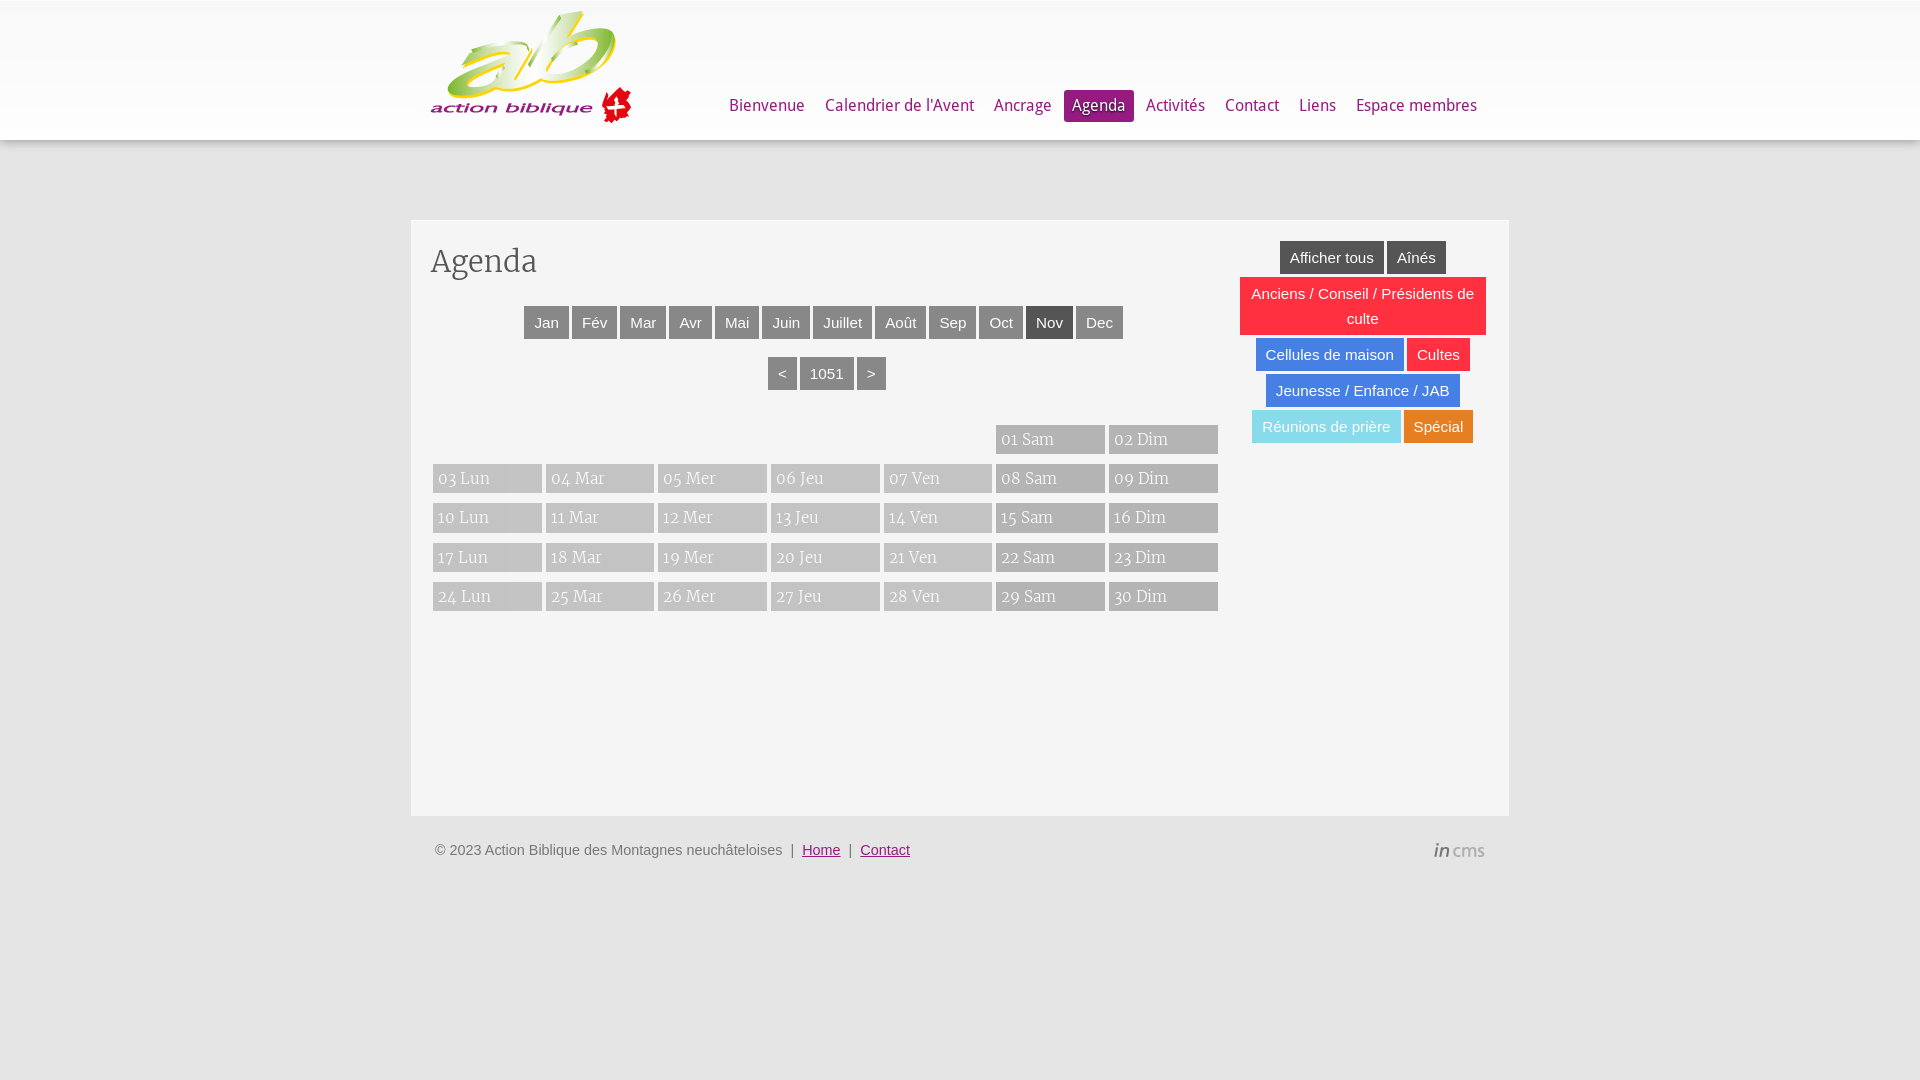  Describe the element at coordinates (1438, 354) in the screenshot. I see `Cultes` at that location.